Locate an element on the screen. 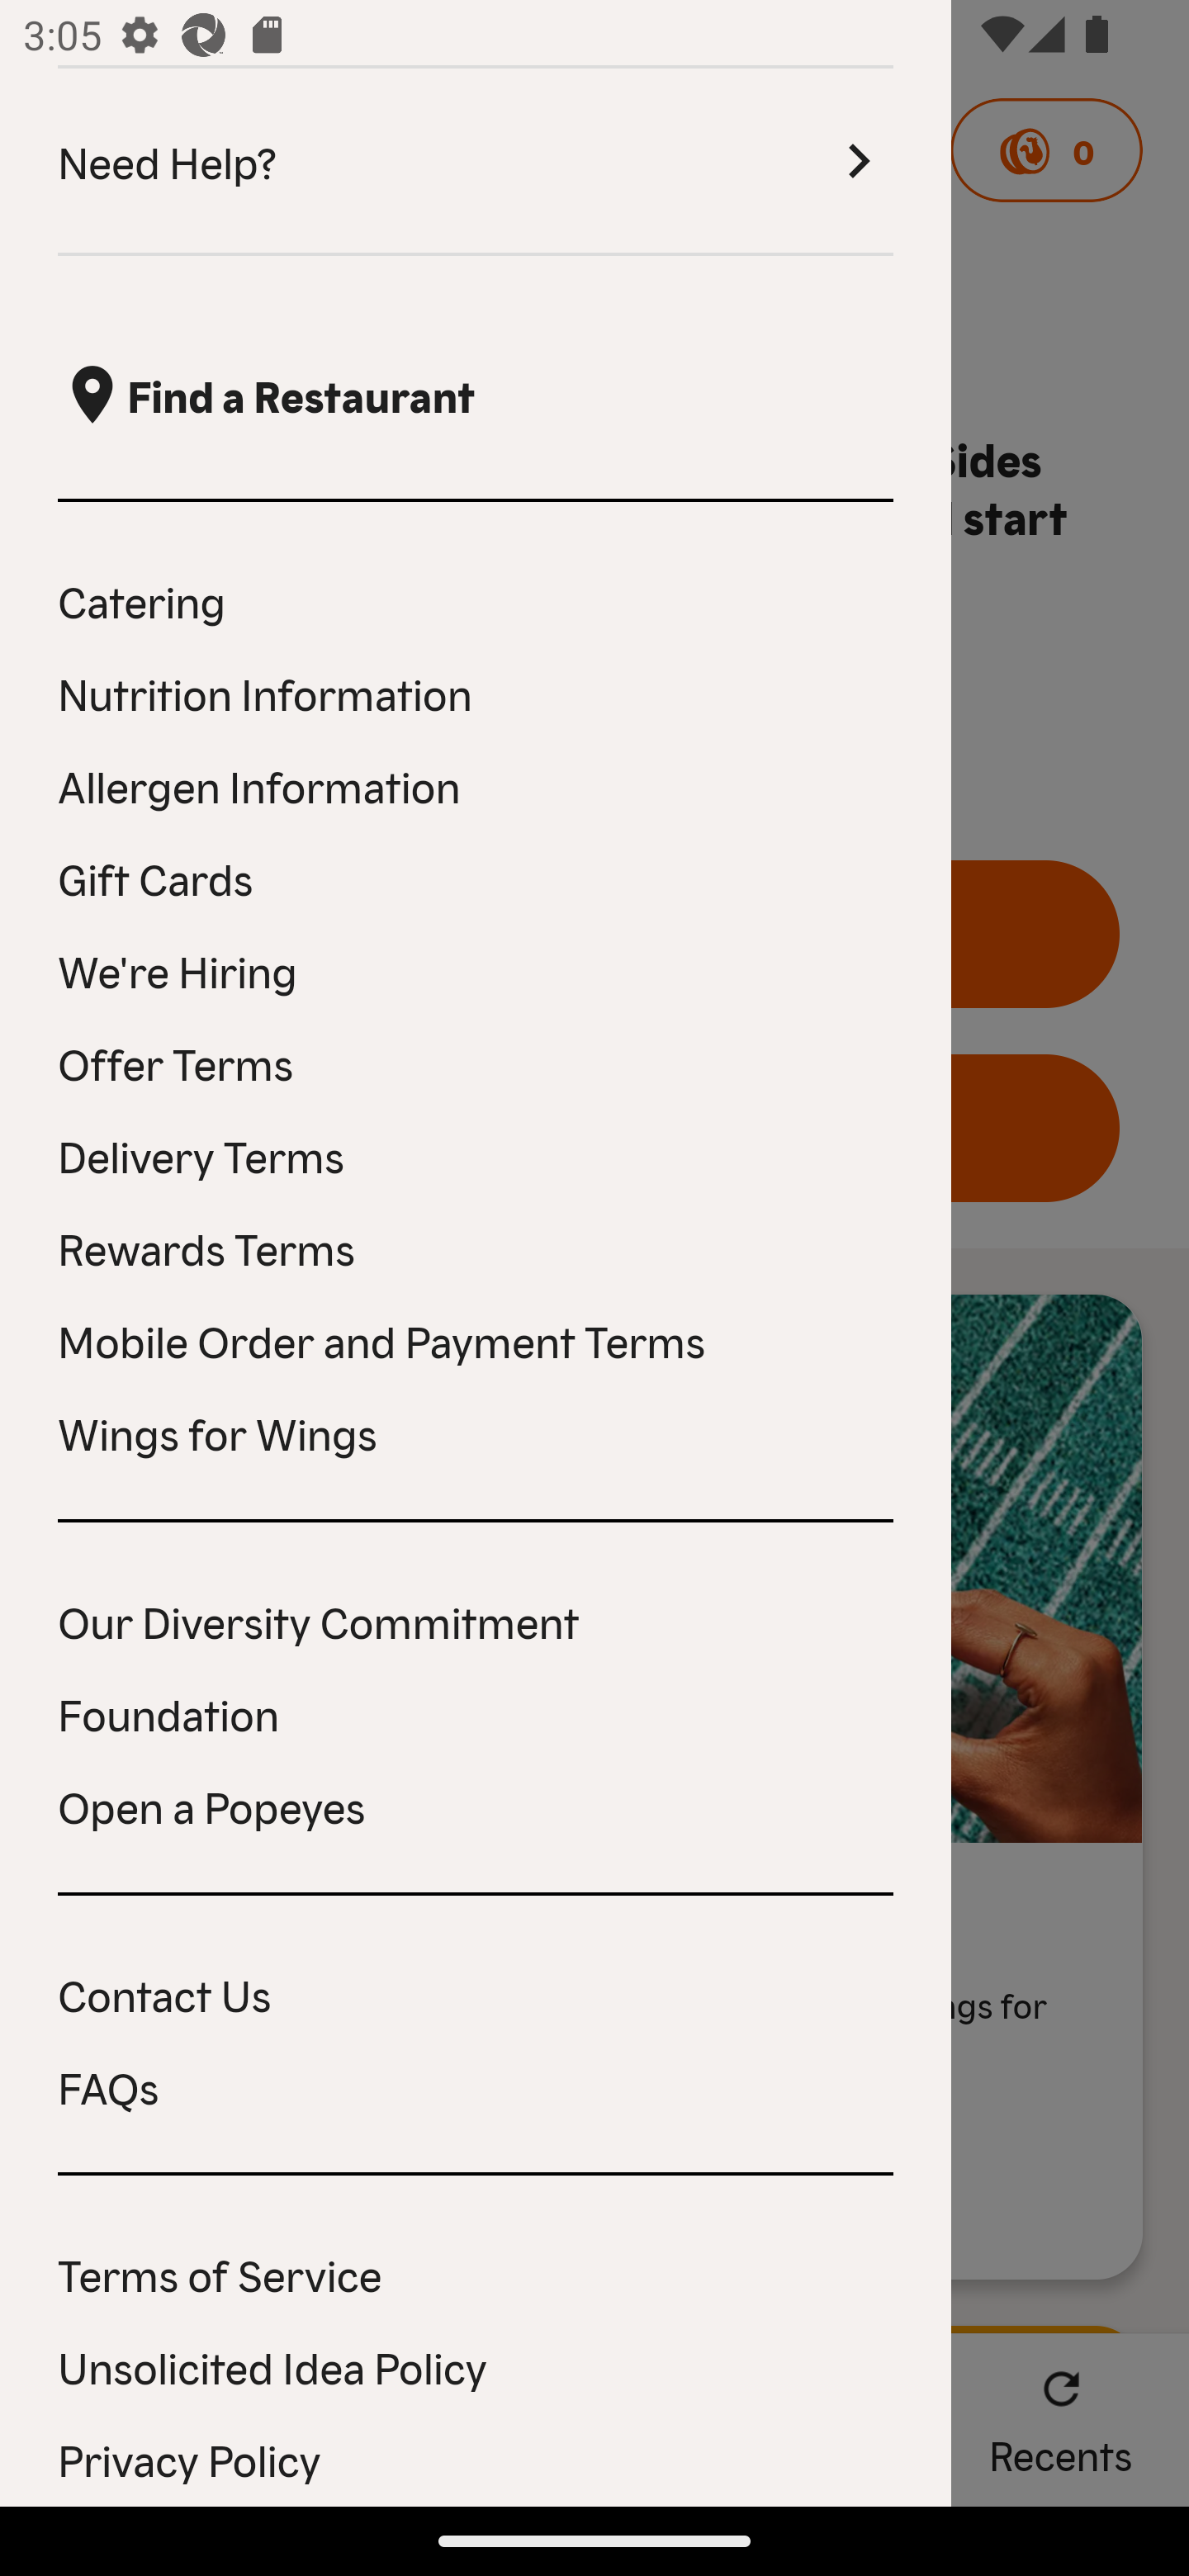 Image resolution: width=1189 pixels, height=2576 pixels. Allergen Information is located at coordinates (476, 785).